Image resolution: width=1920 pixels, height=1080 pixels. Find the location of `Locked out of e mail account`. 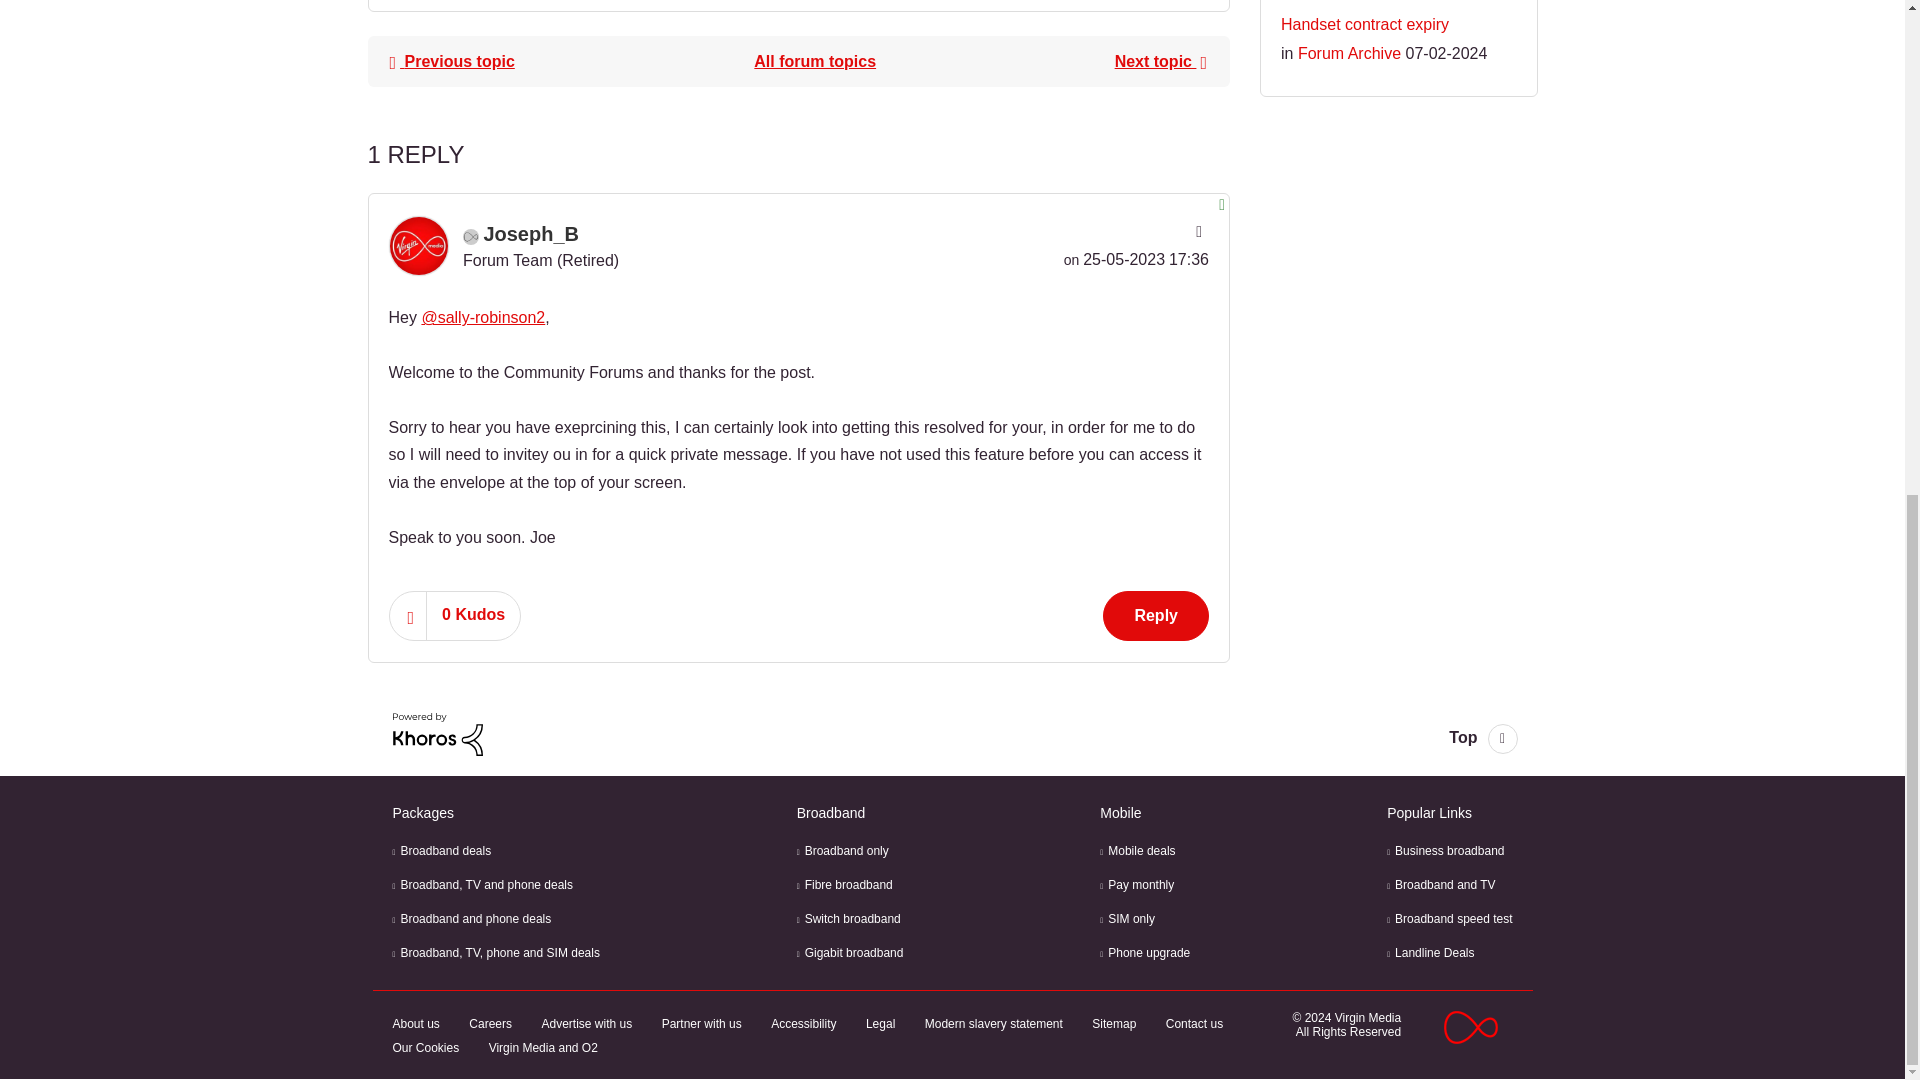

Locked out of e mail account is located at coordinates (451, 62).